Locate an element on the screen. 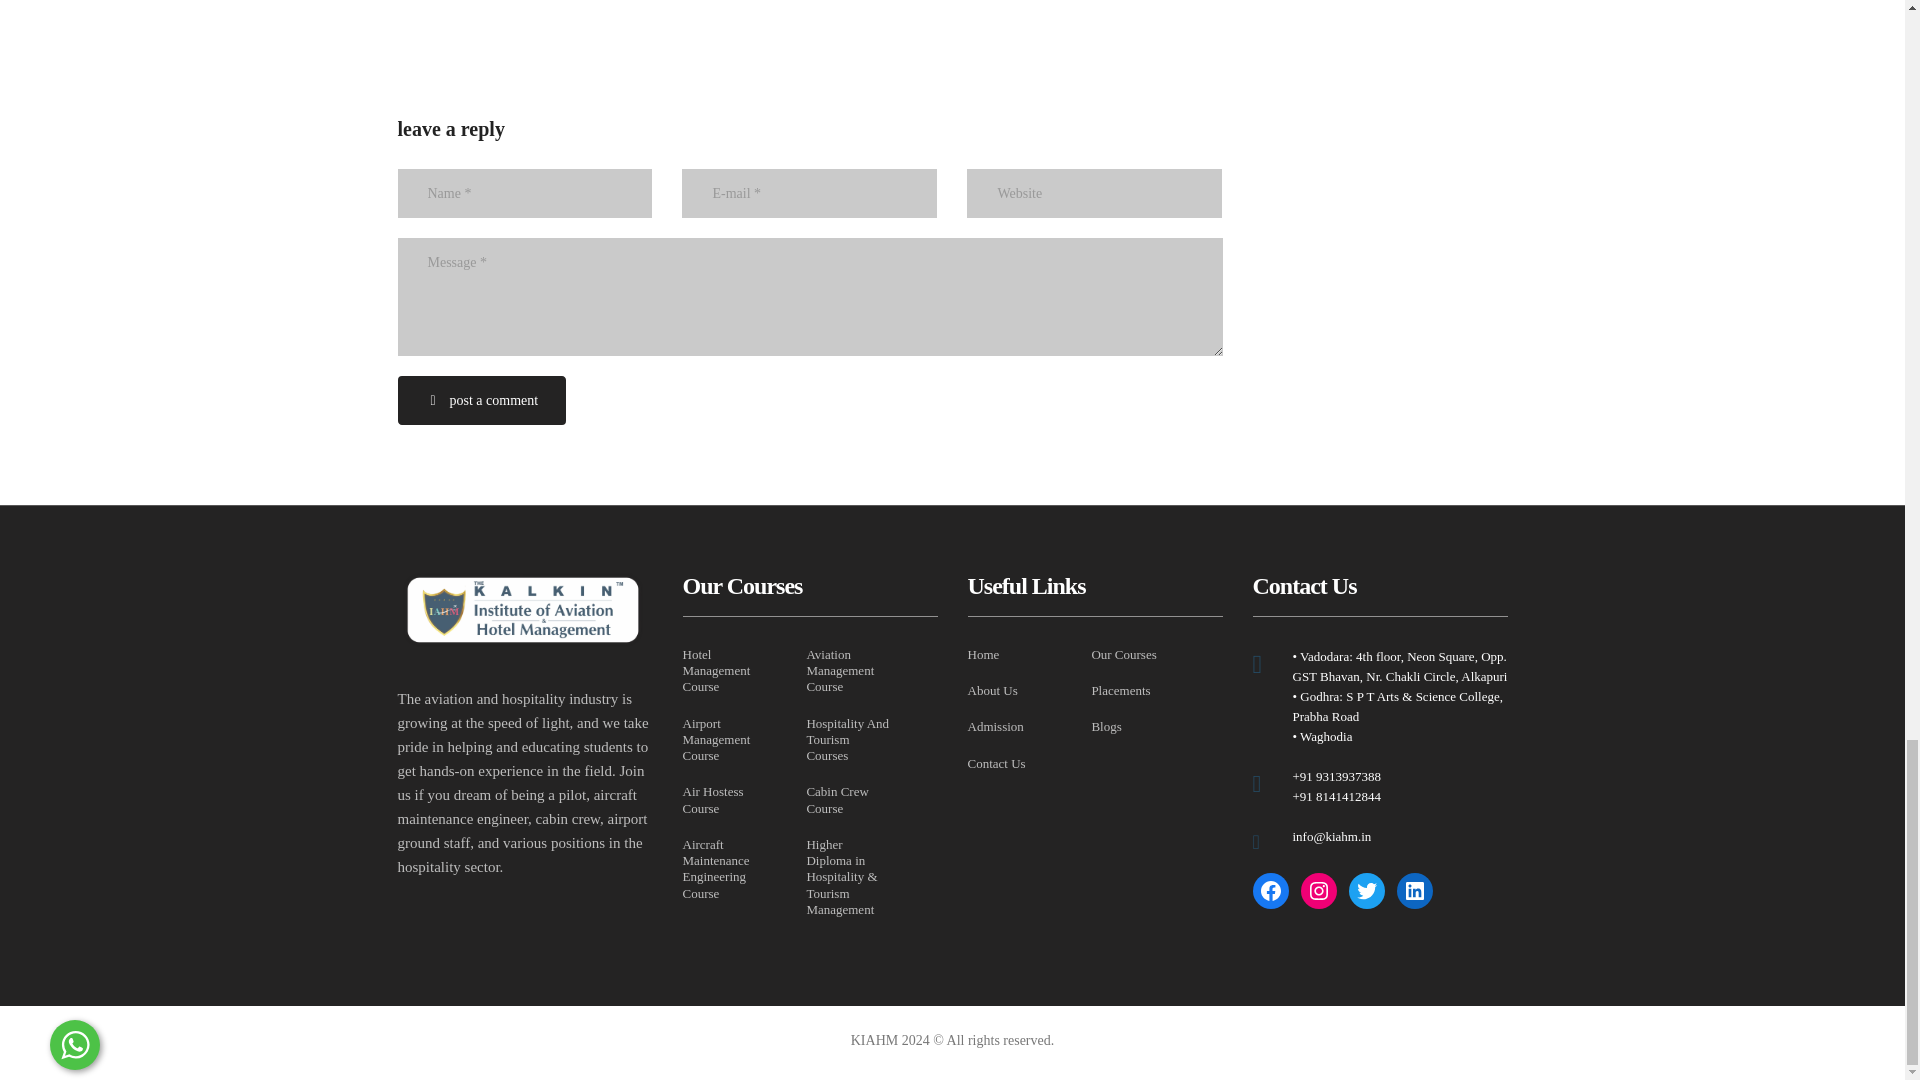 This screenshot has width=1920, height=1080. Our Courses is located at coordinates (1122, 654).